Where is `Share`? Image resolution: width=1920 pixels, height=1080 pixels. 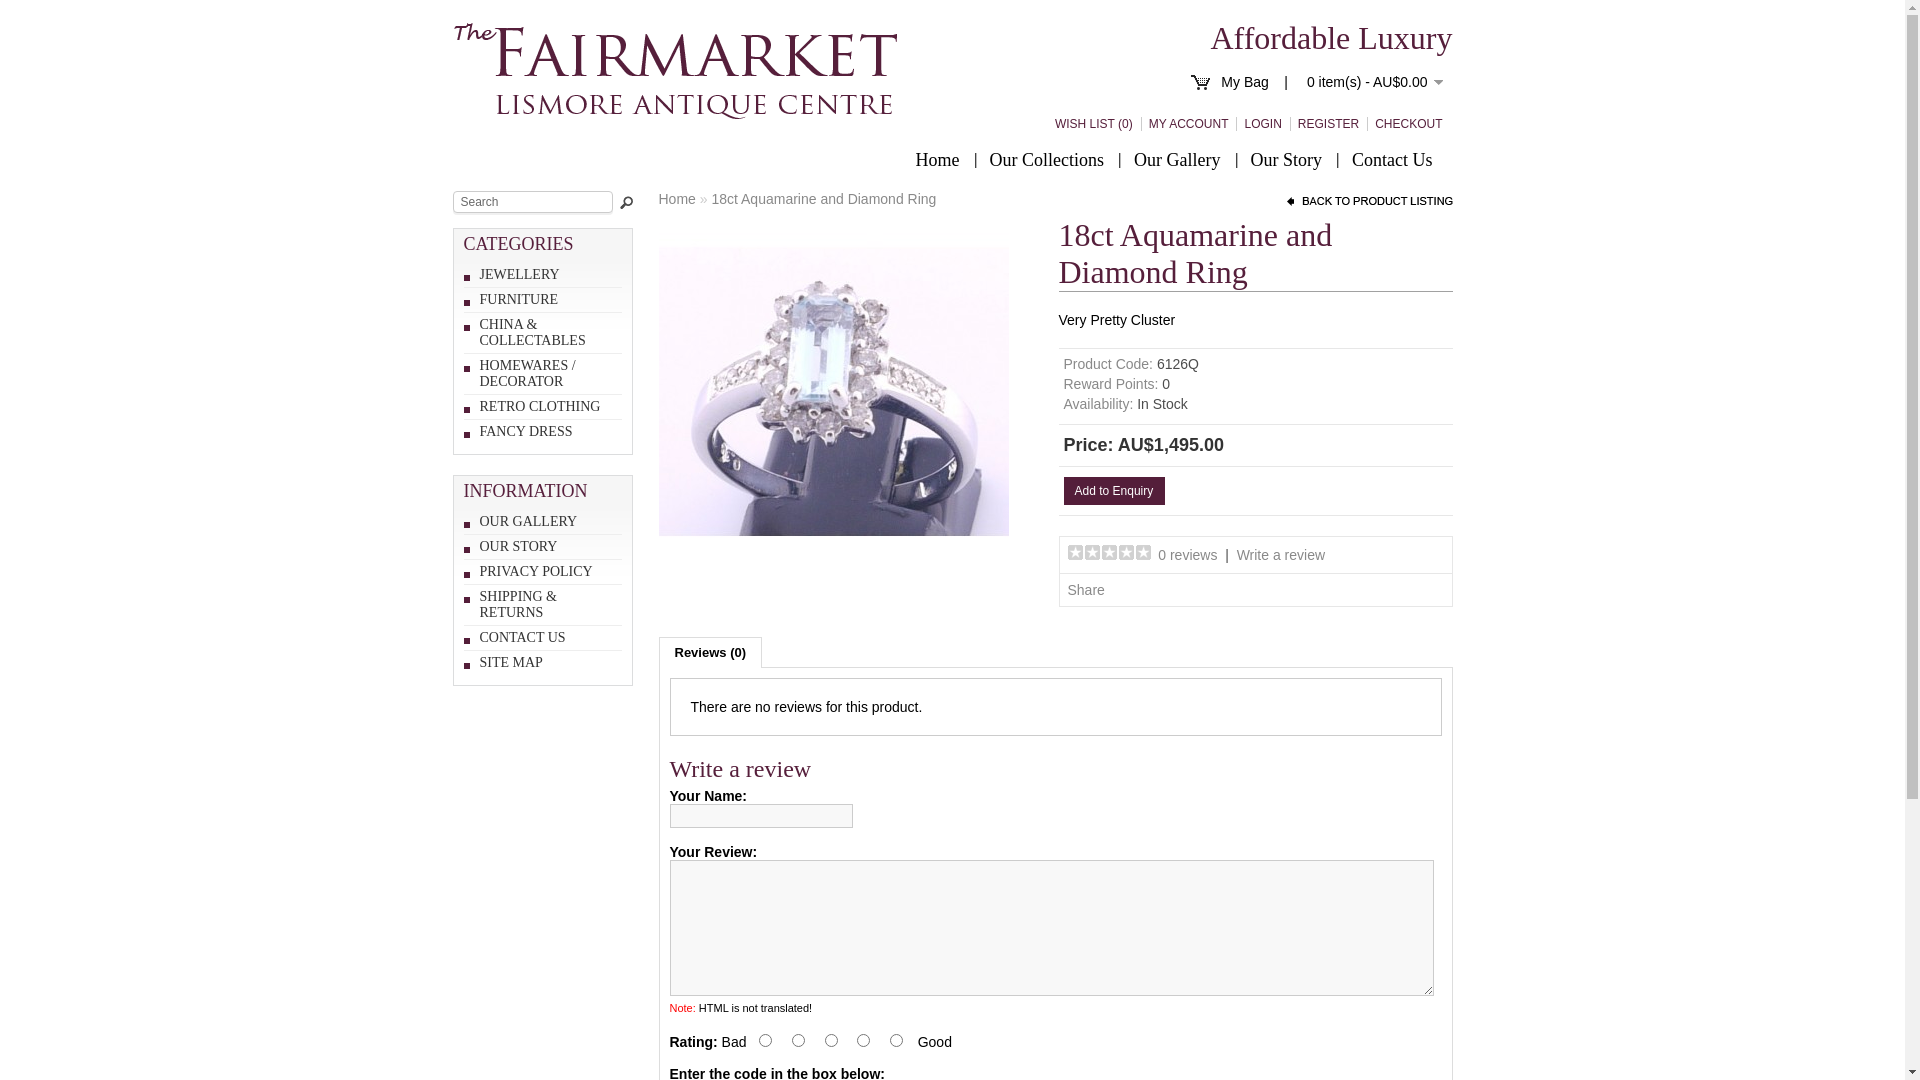
Share is located at coordinates (1086, 590).